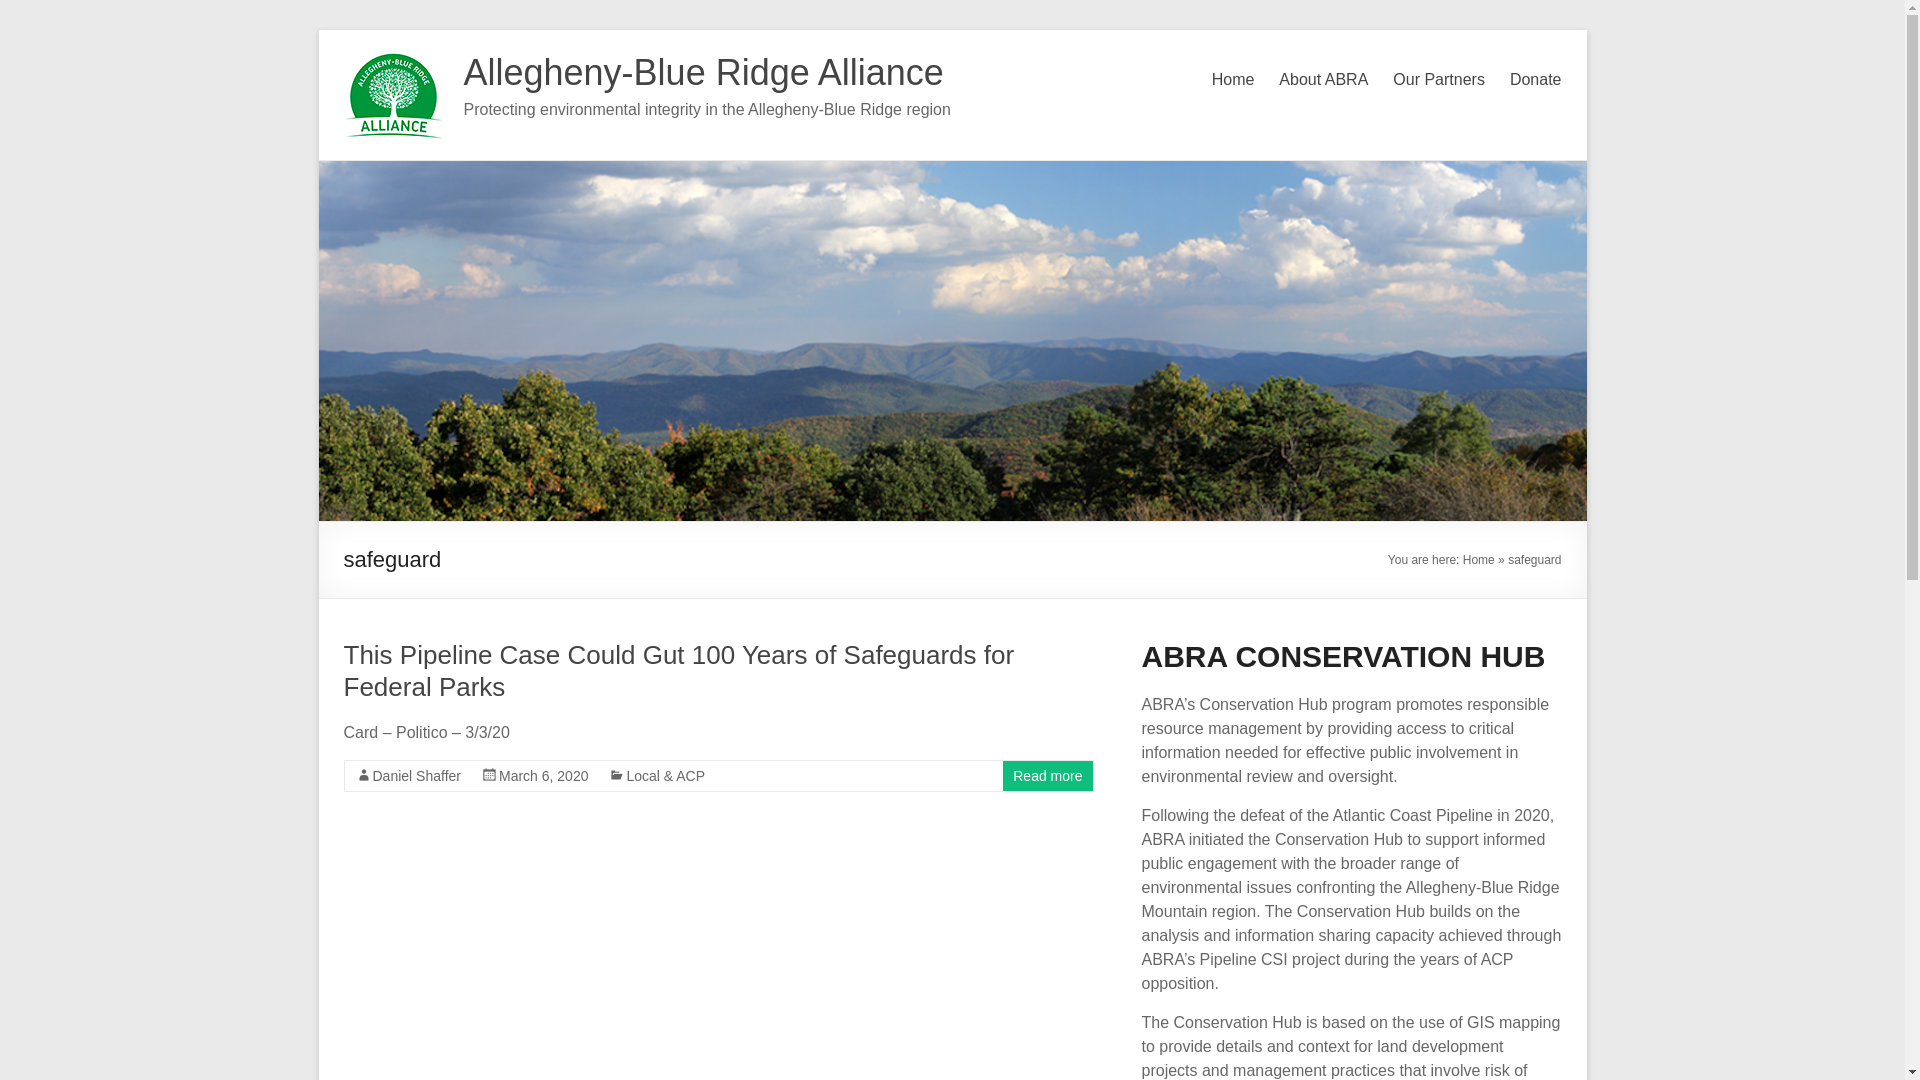  I want to click on About ABRA, so click(1322, 80).